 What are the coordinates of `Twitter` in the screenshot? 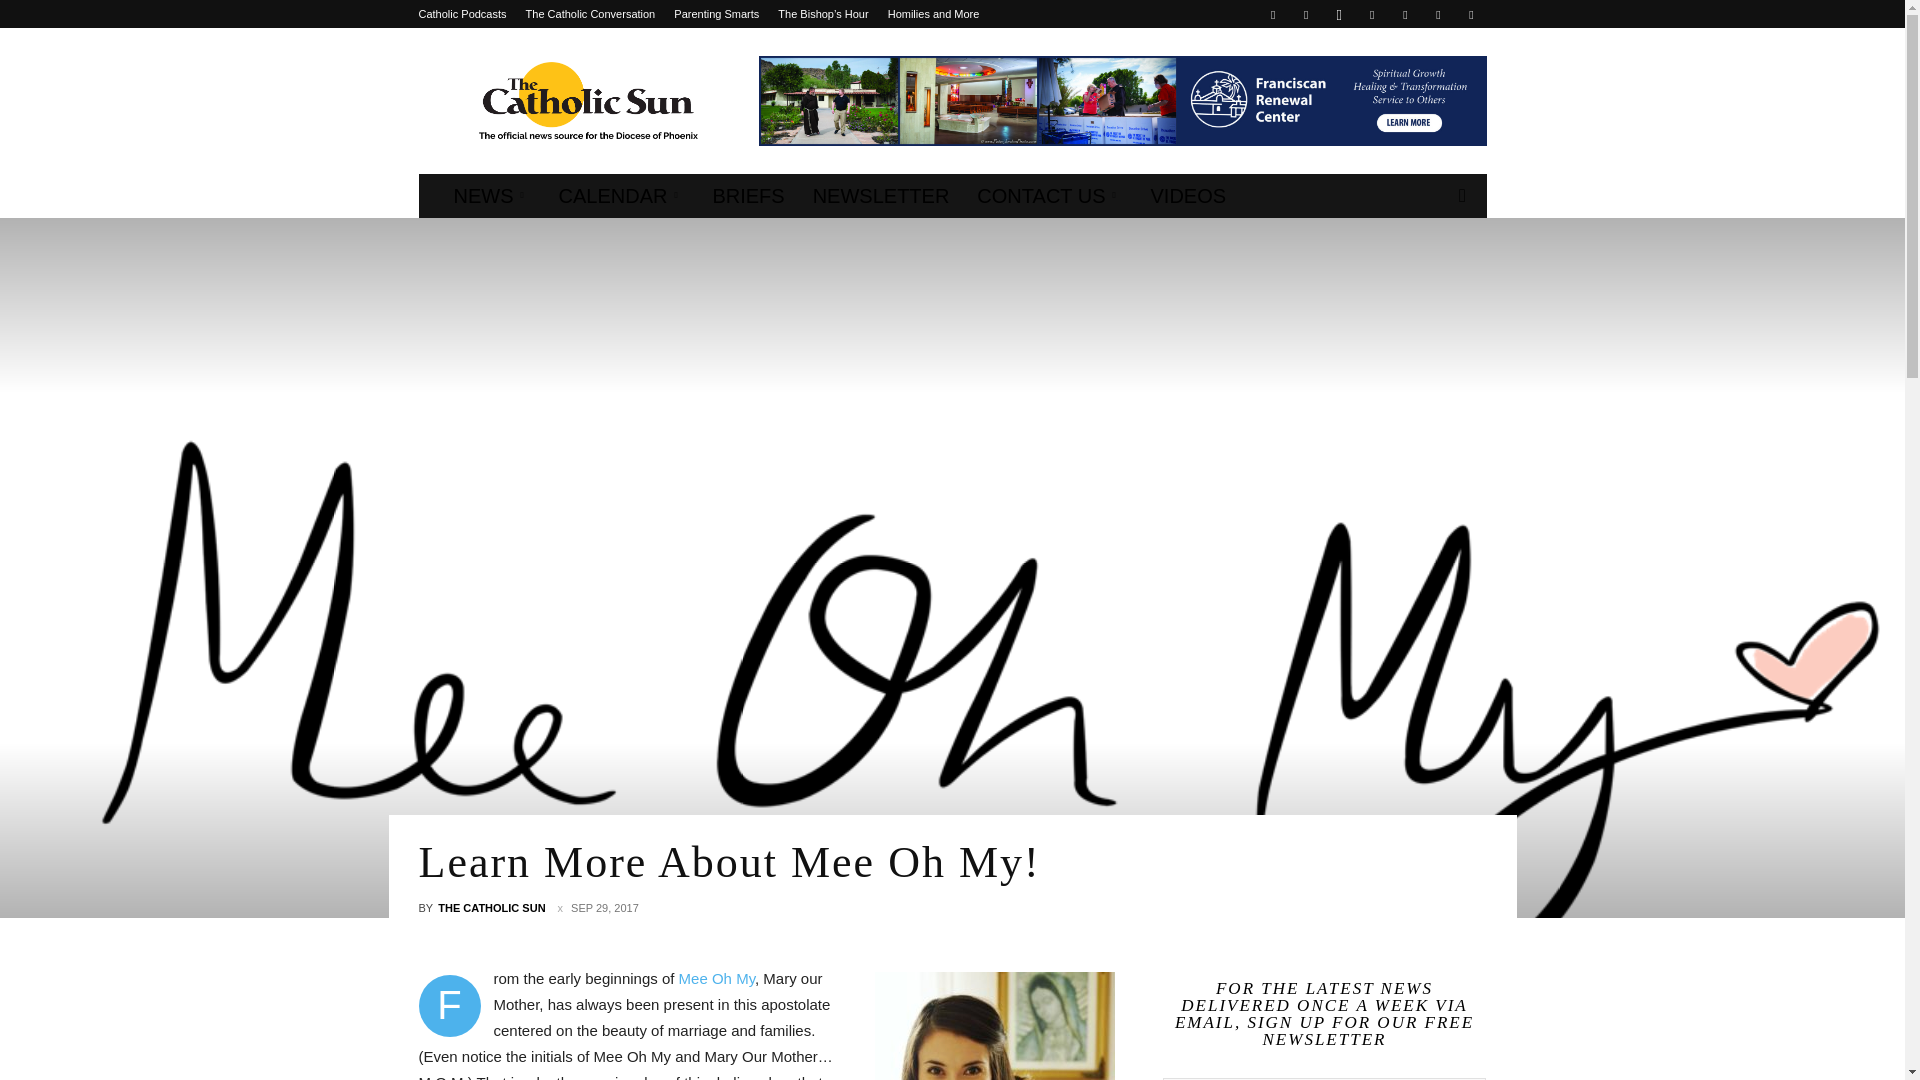 It's located at (1405, 14).